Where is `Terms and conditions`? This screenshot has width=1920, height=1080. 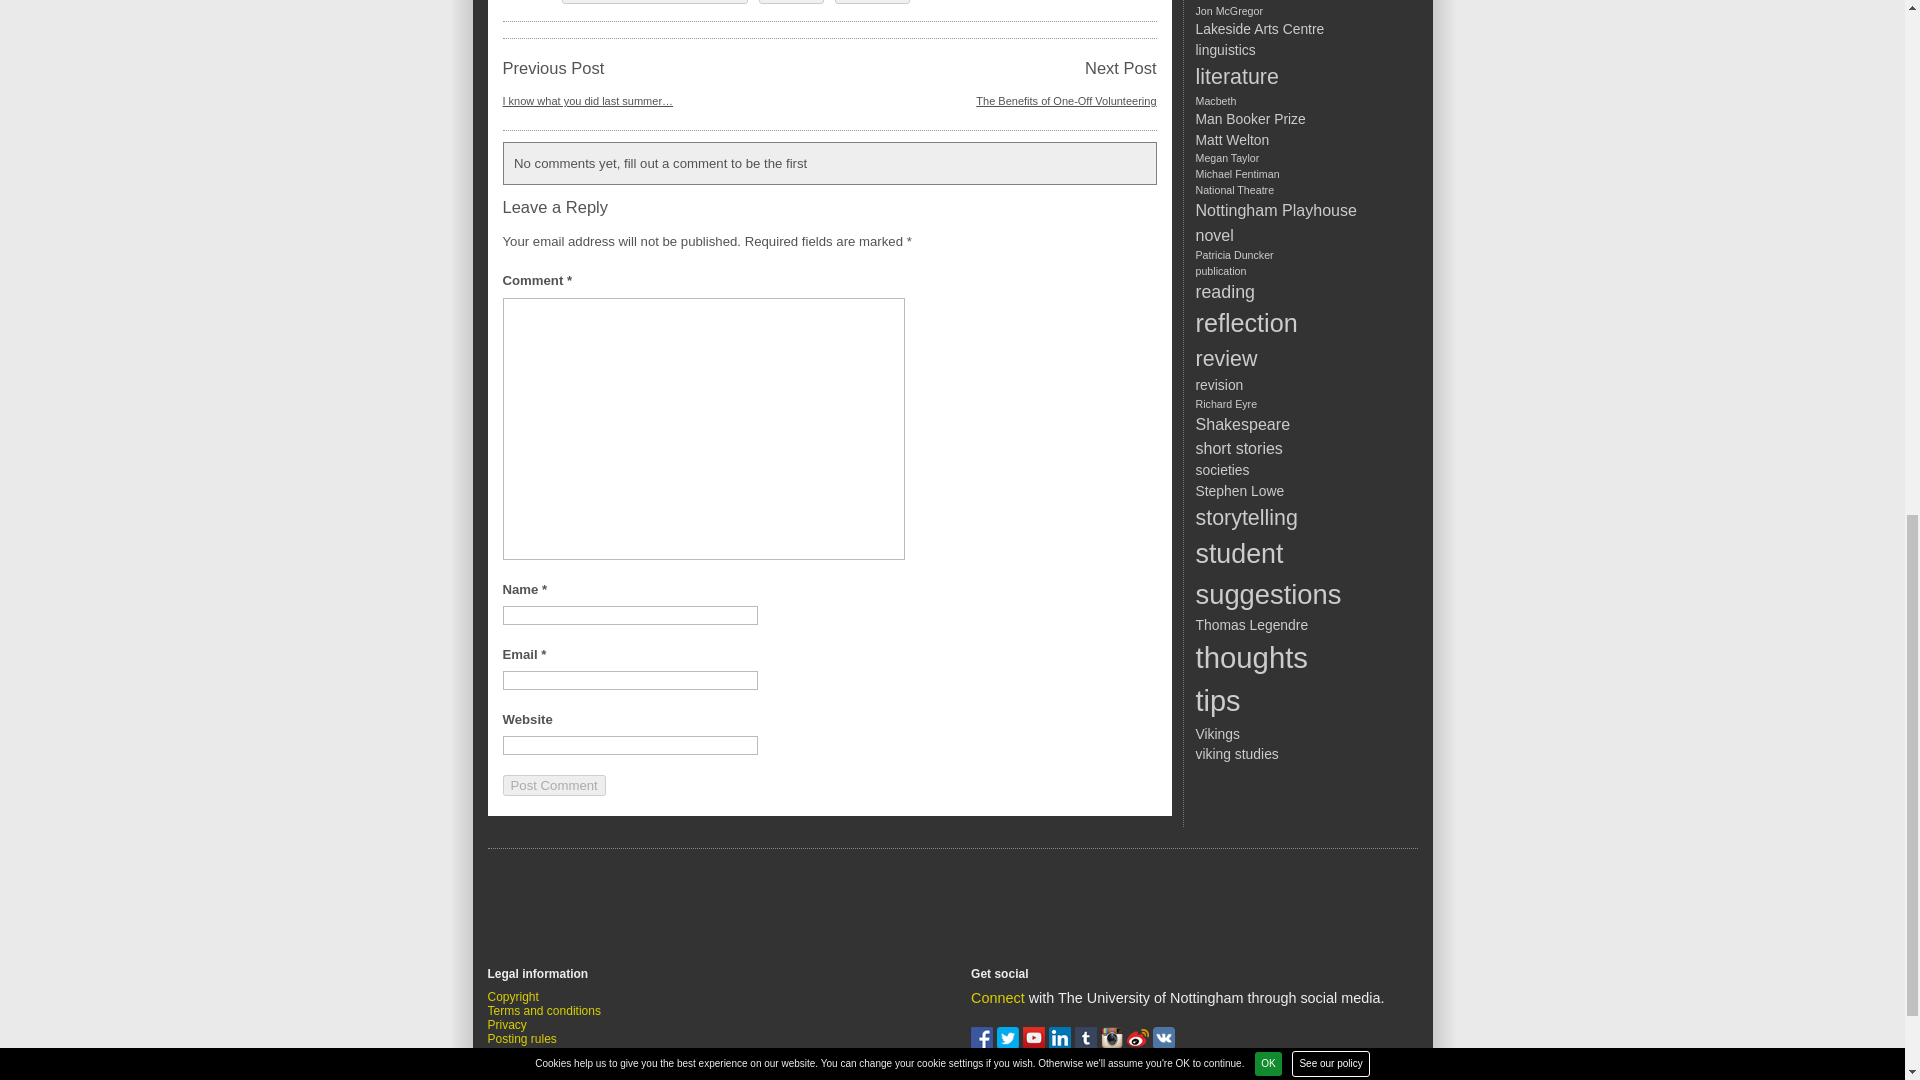 Terms and conditions is located at coordinates (544, 1011).